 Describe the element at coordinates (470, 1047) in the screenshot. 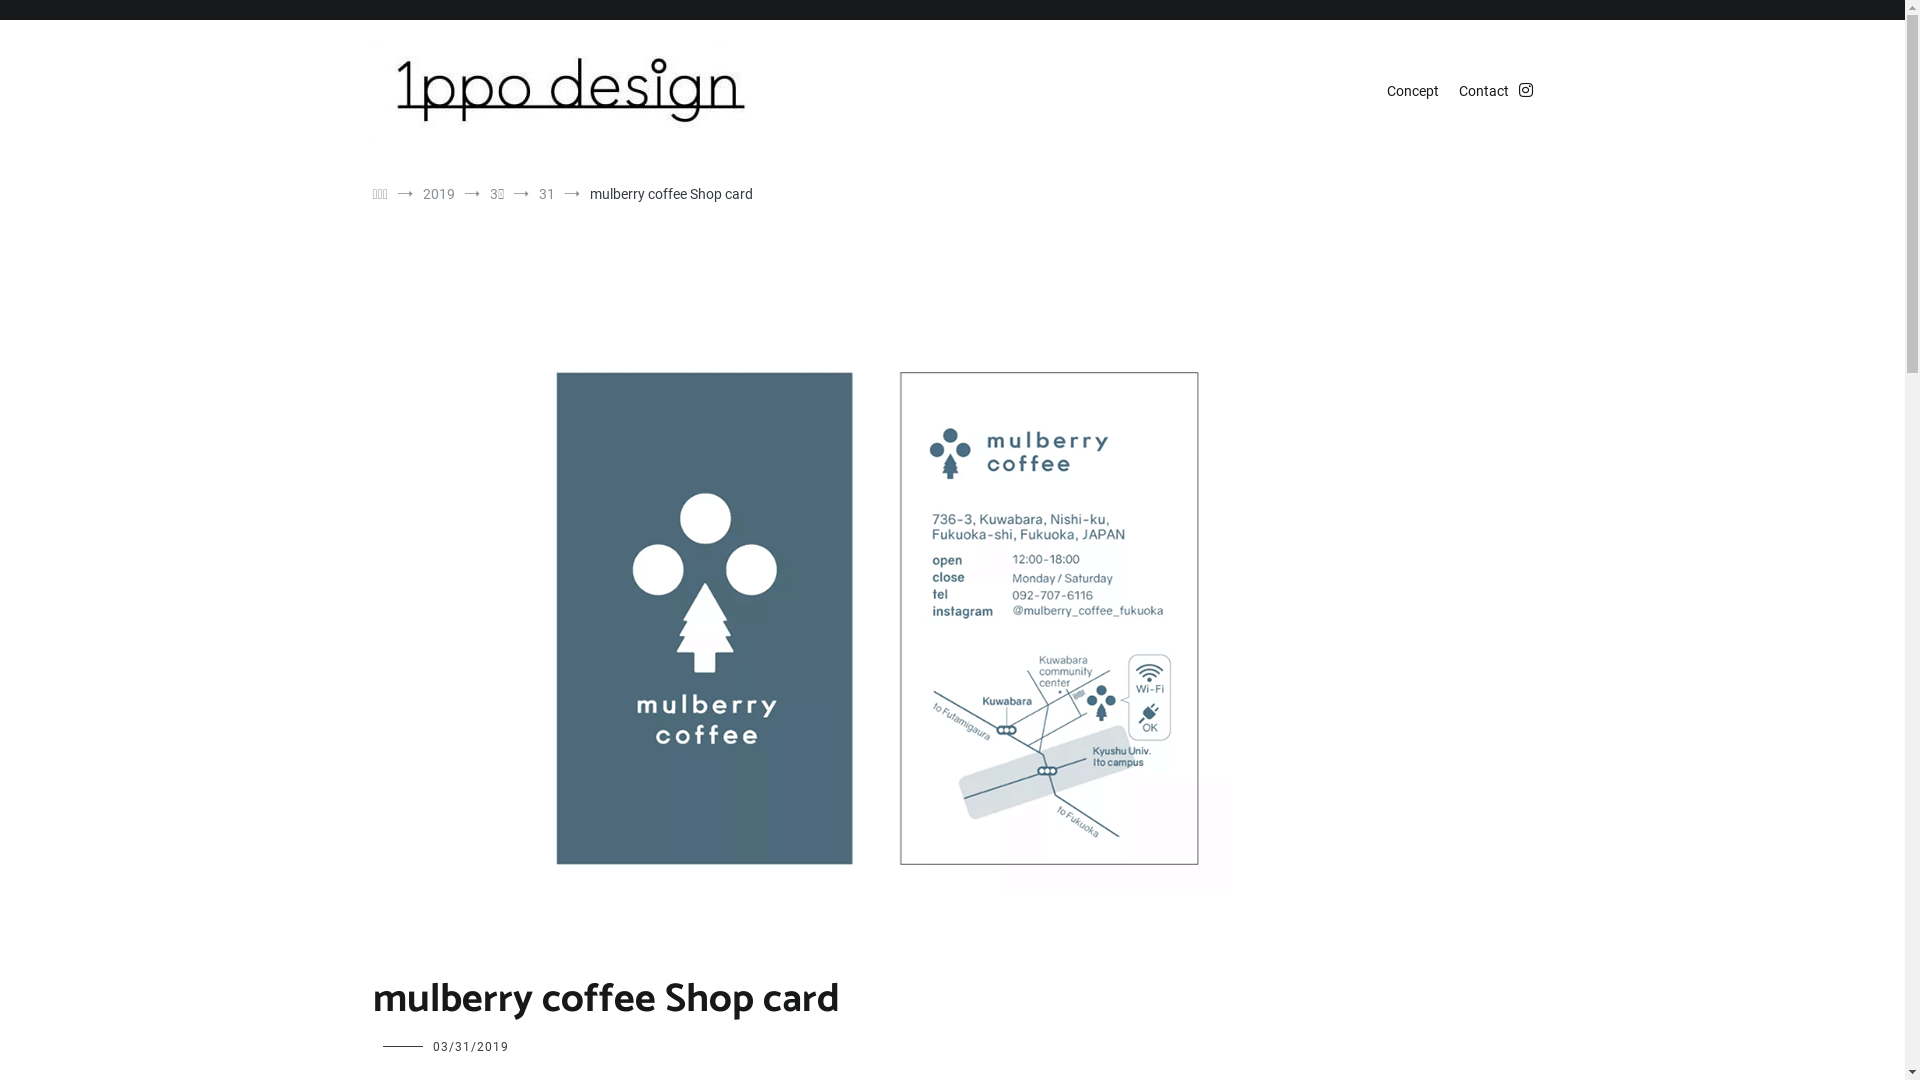

I see `03/31/2019` at that location.